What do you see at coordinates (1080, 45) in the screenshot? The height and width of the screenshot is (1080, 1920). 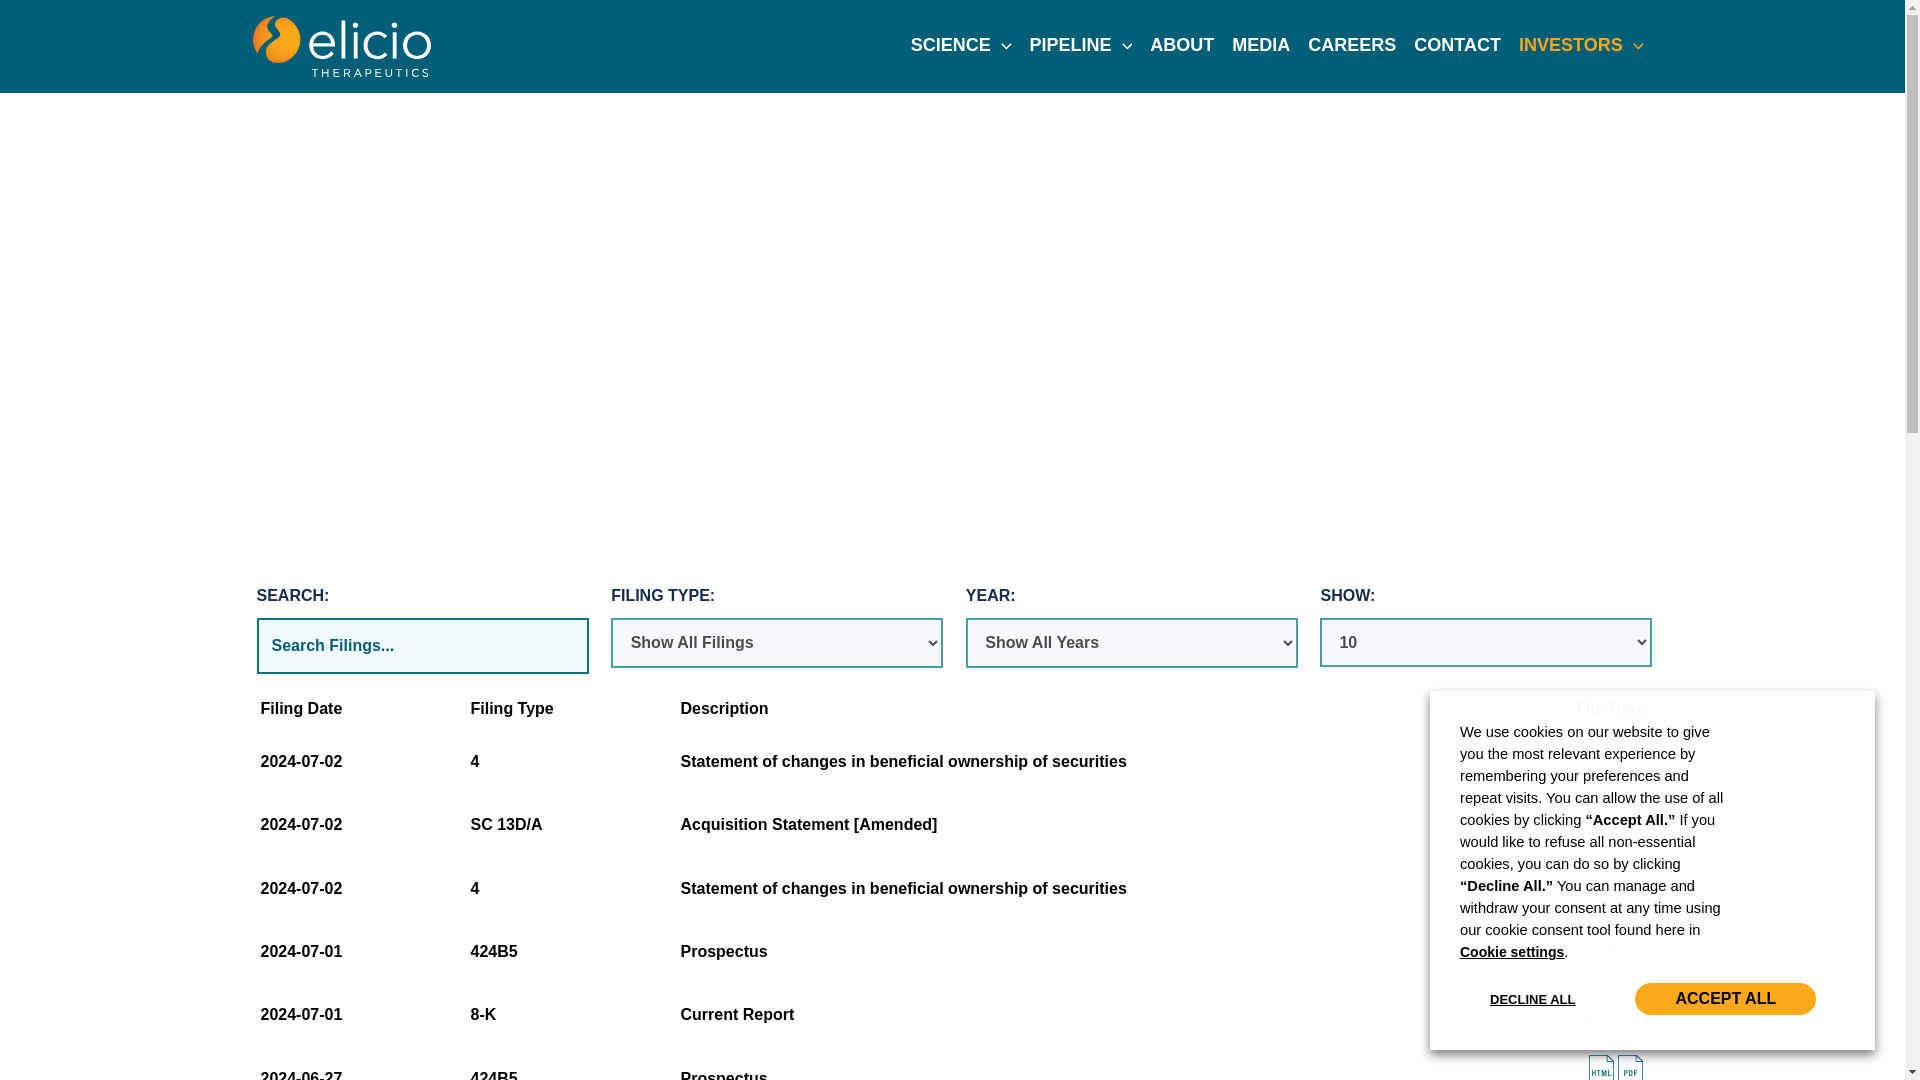 I see `PIPELINE` at bounding box center [1080, 45].